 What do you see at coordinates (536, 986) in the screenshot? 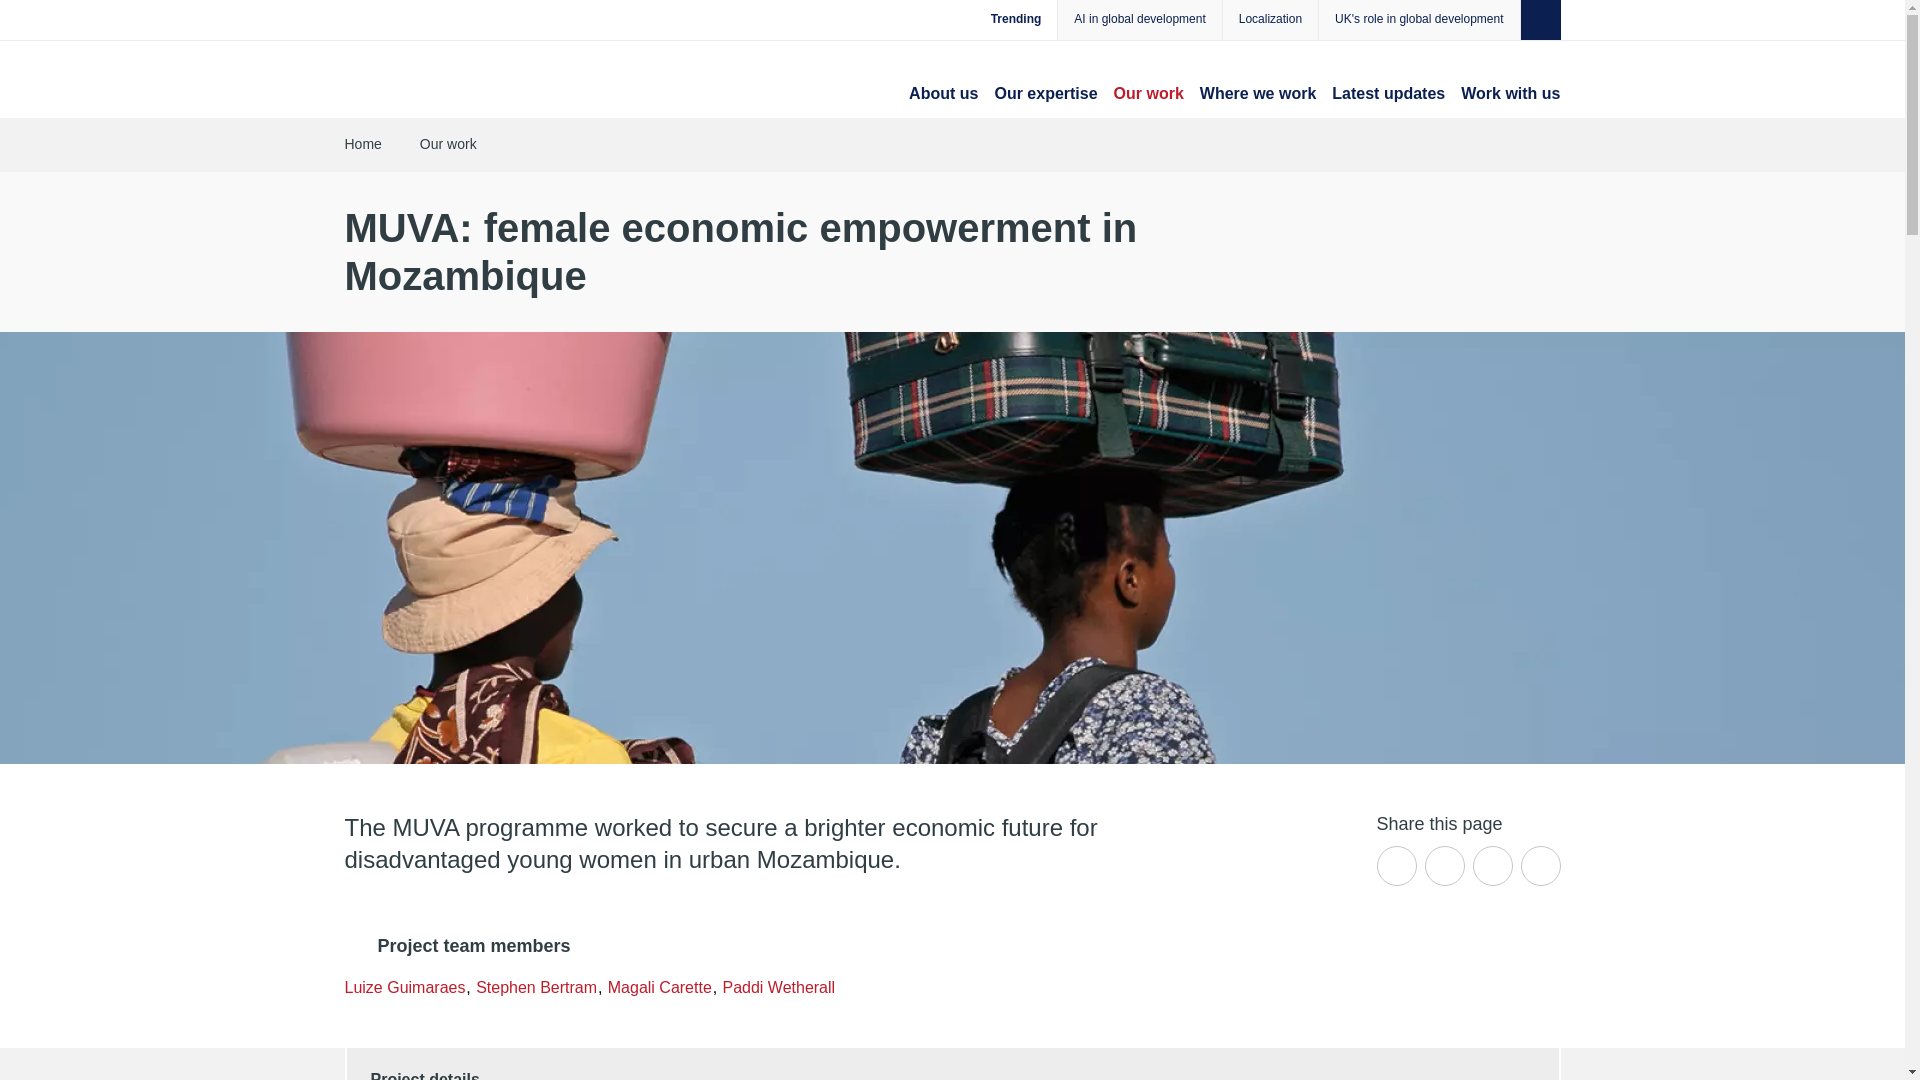
I see `Go to Stephen Bertram's profile` at bounding box center [536, 986].